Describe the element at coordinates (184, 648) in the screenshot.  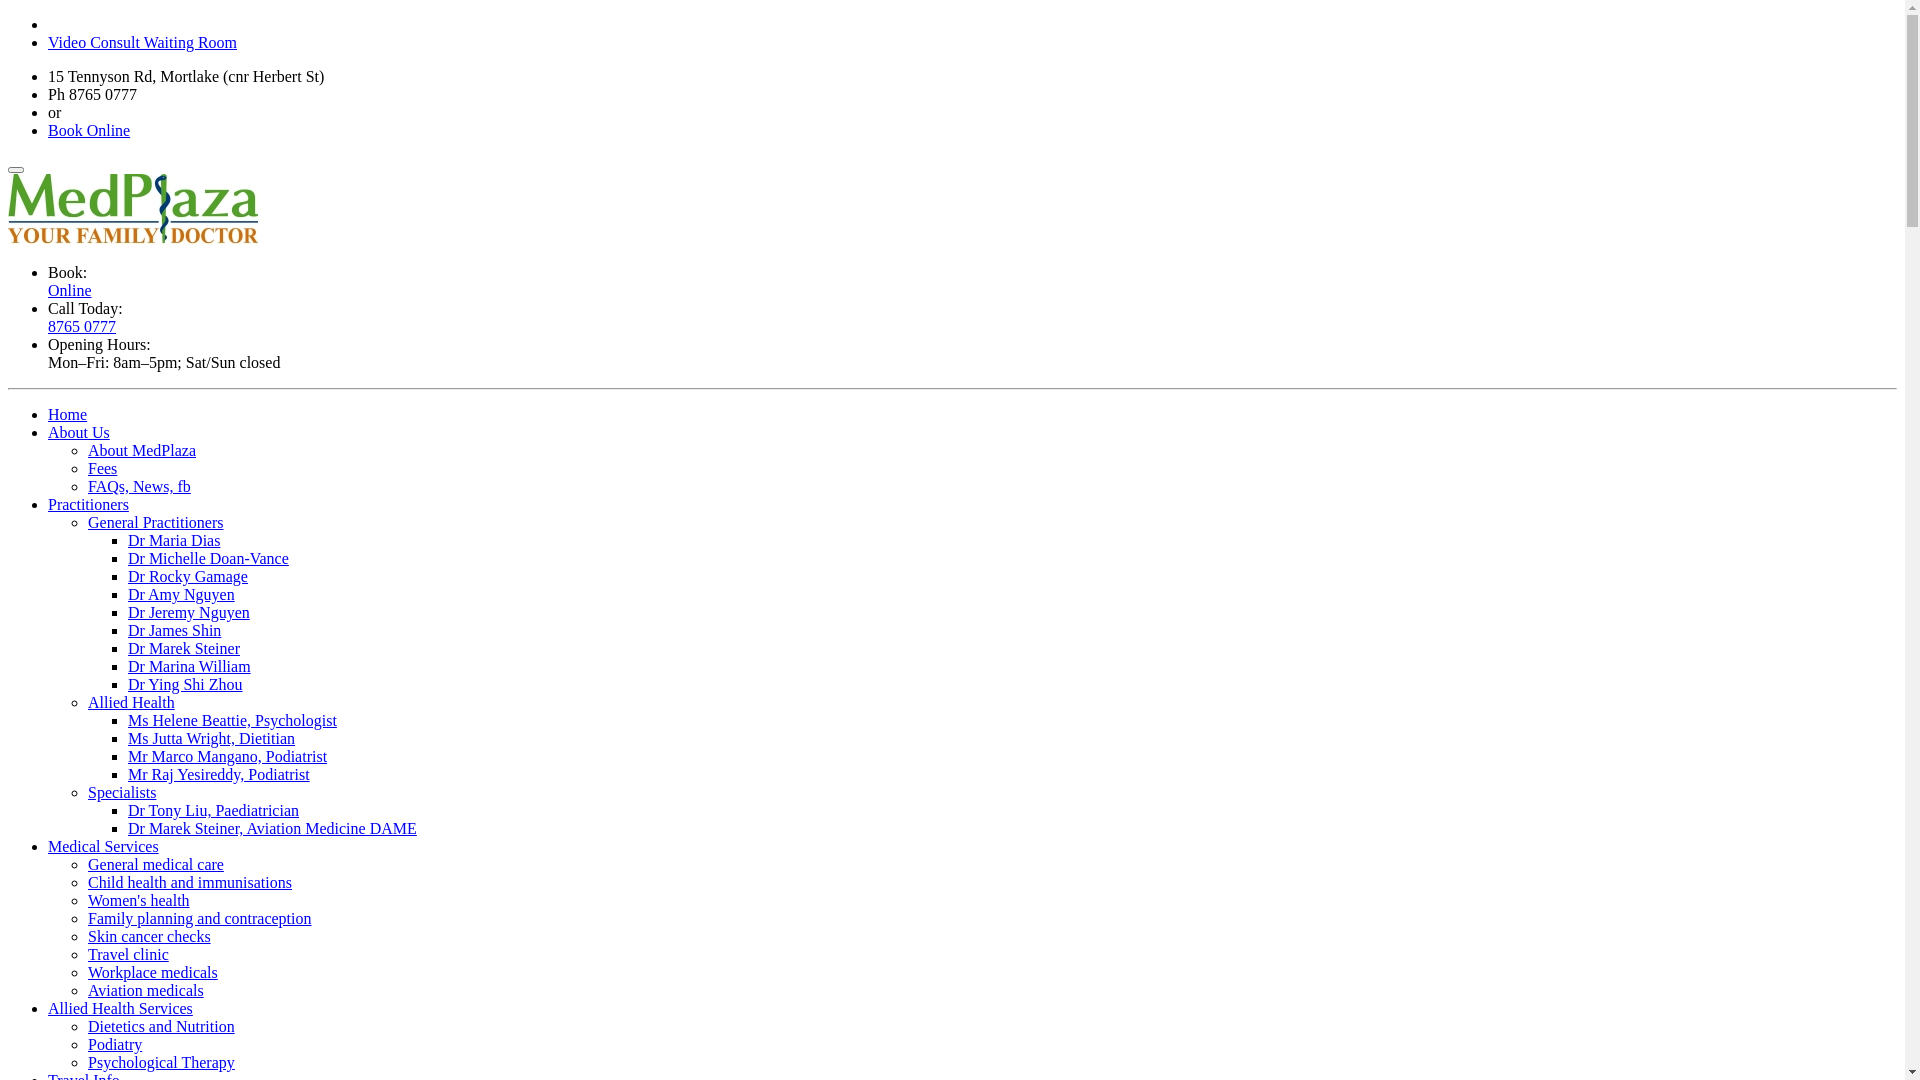
I see `Dr Marek Steiner` at that location.